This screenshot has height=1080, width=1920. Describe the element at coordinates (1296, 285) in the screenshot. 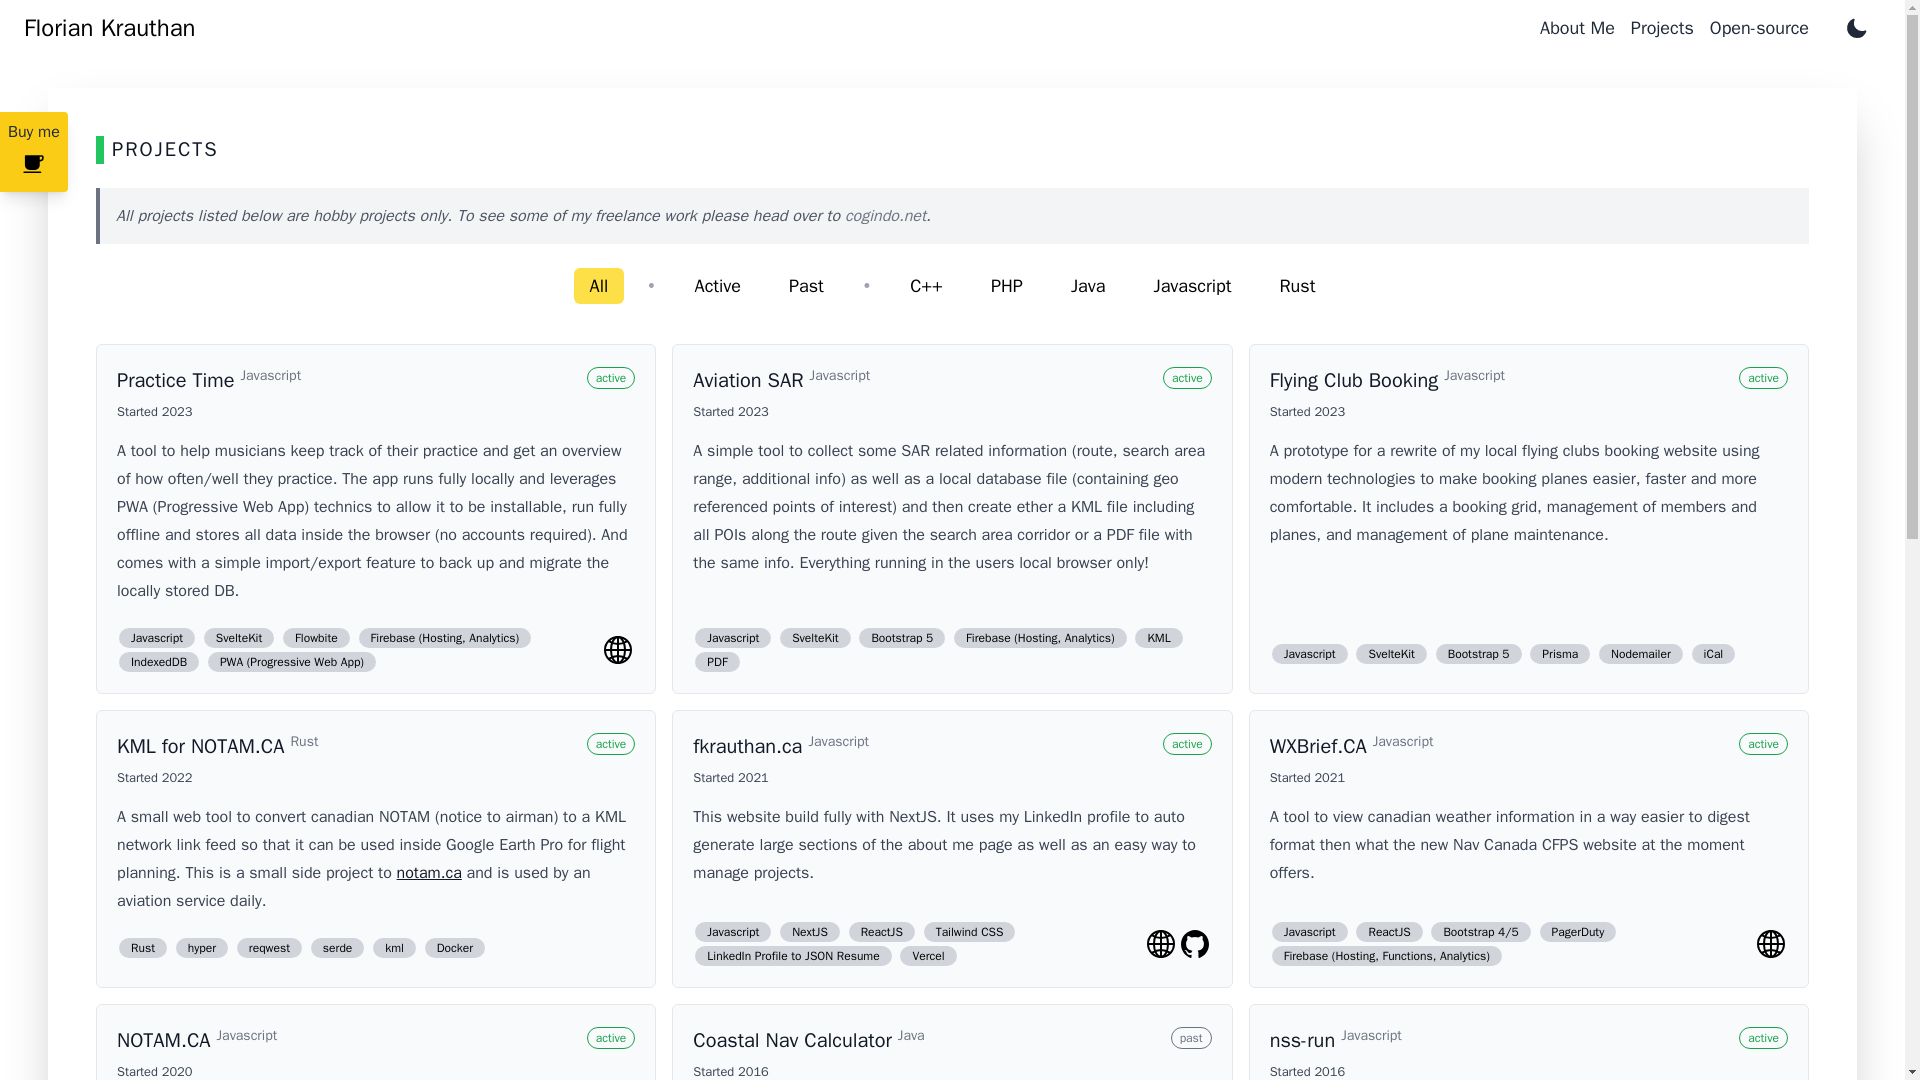

I see `Rust` at that location.